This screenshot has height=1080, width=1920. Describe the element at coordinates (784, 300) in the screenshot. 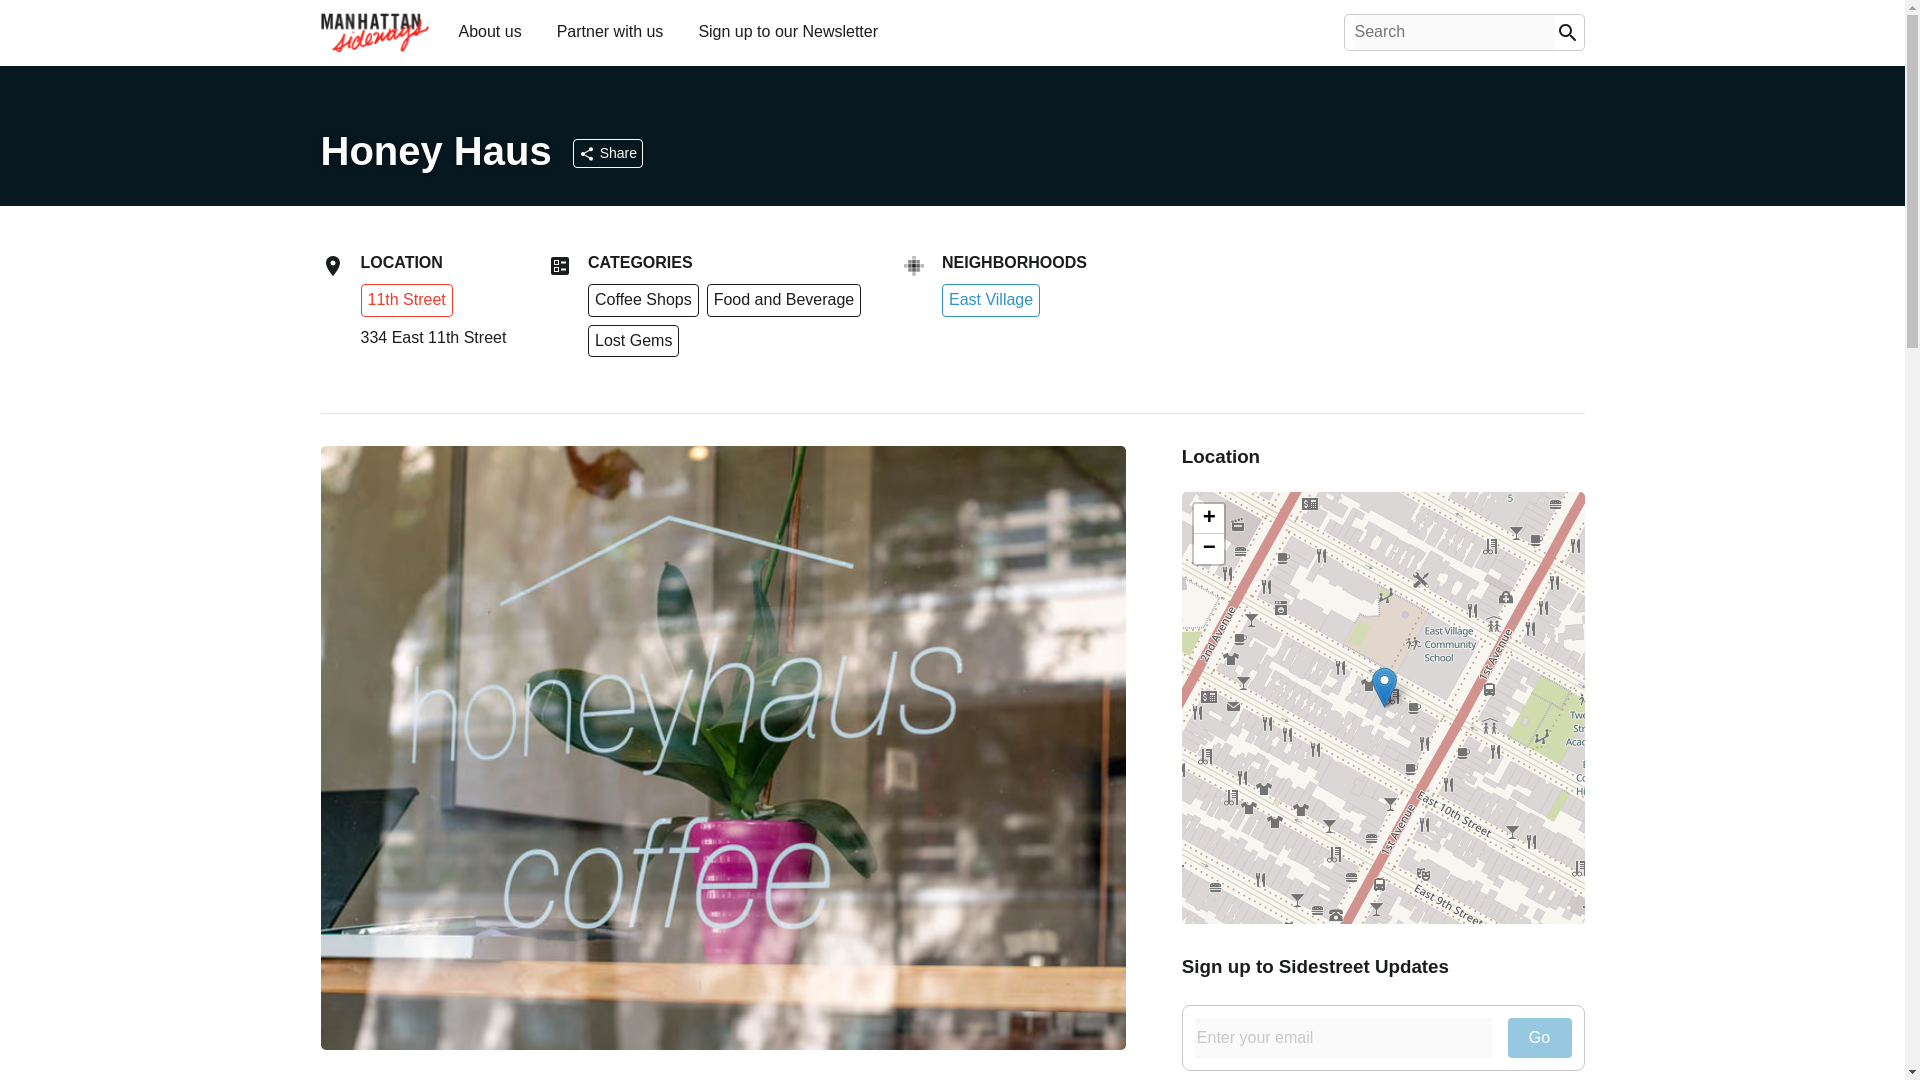

I see `Food and Beverage` at that location.